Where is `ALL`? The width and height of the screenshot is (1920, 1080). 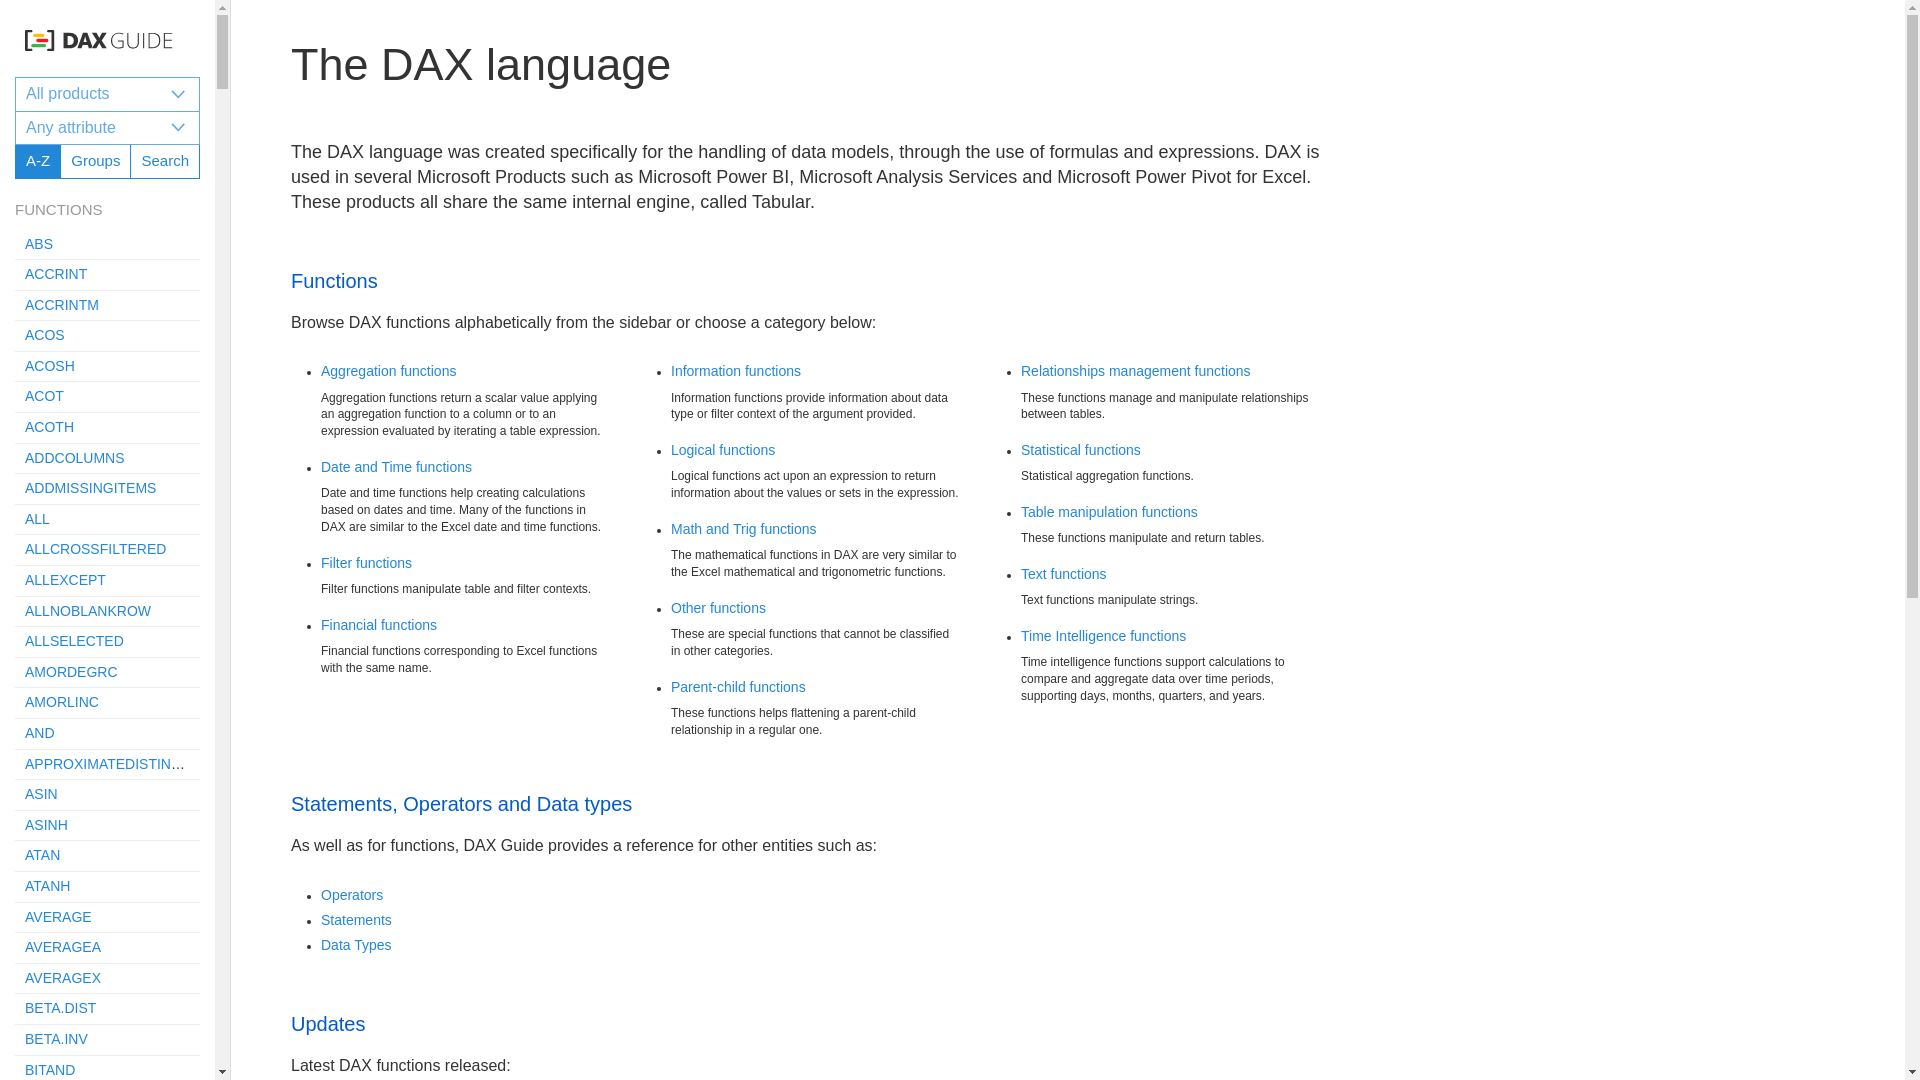
ALL is located at coordinates (36, 518).